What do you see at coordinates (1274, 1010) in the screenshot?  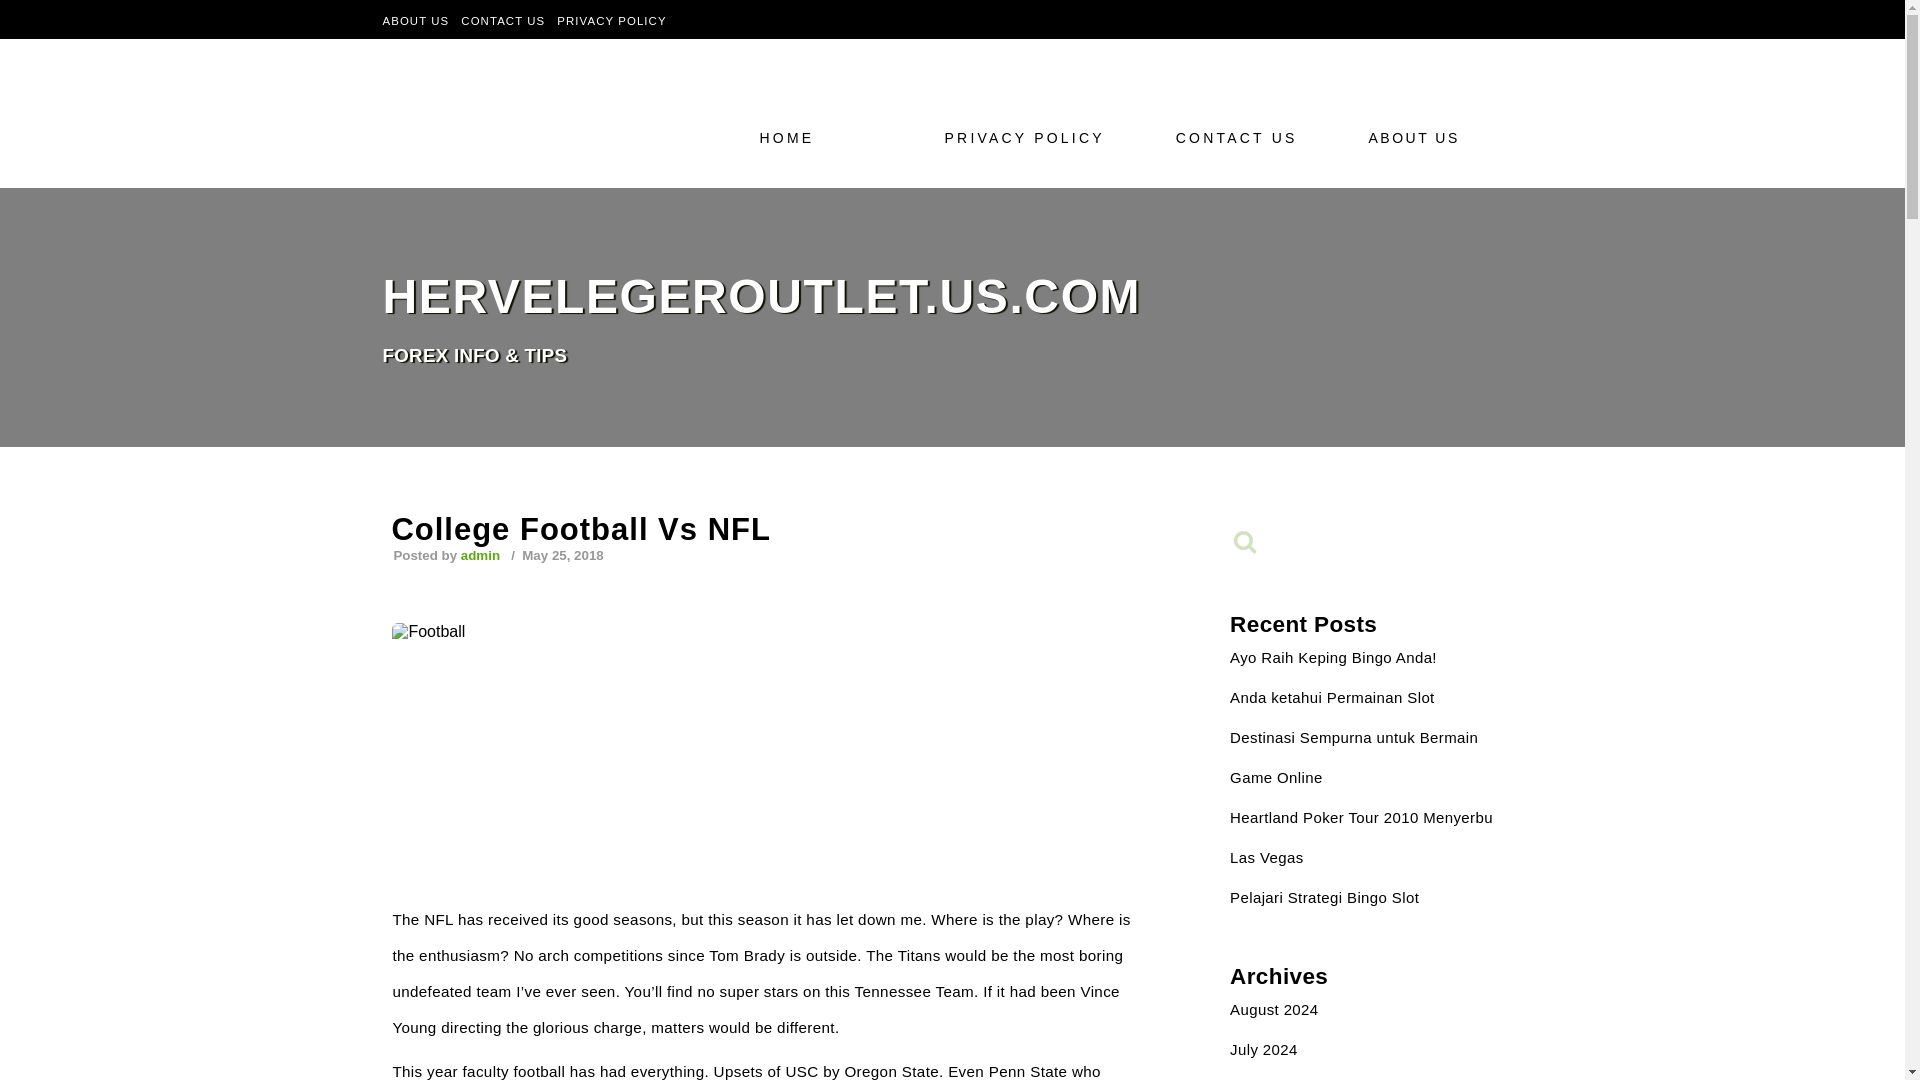 I see `August 2024` at bounding box center [1274, 1010].